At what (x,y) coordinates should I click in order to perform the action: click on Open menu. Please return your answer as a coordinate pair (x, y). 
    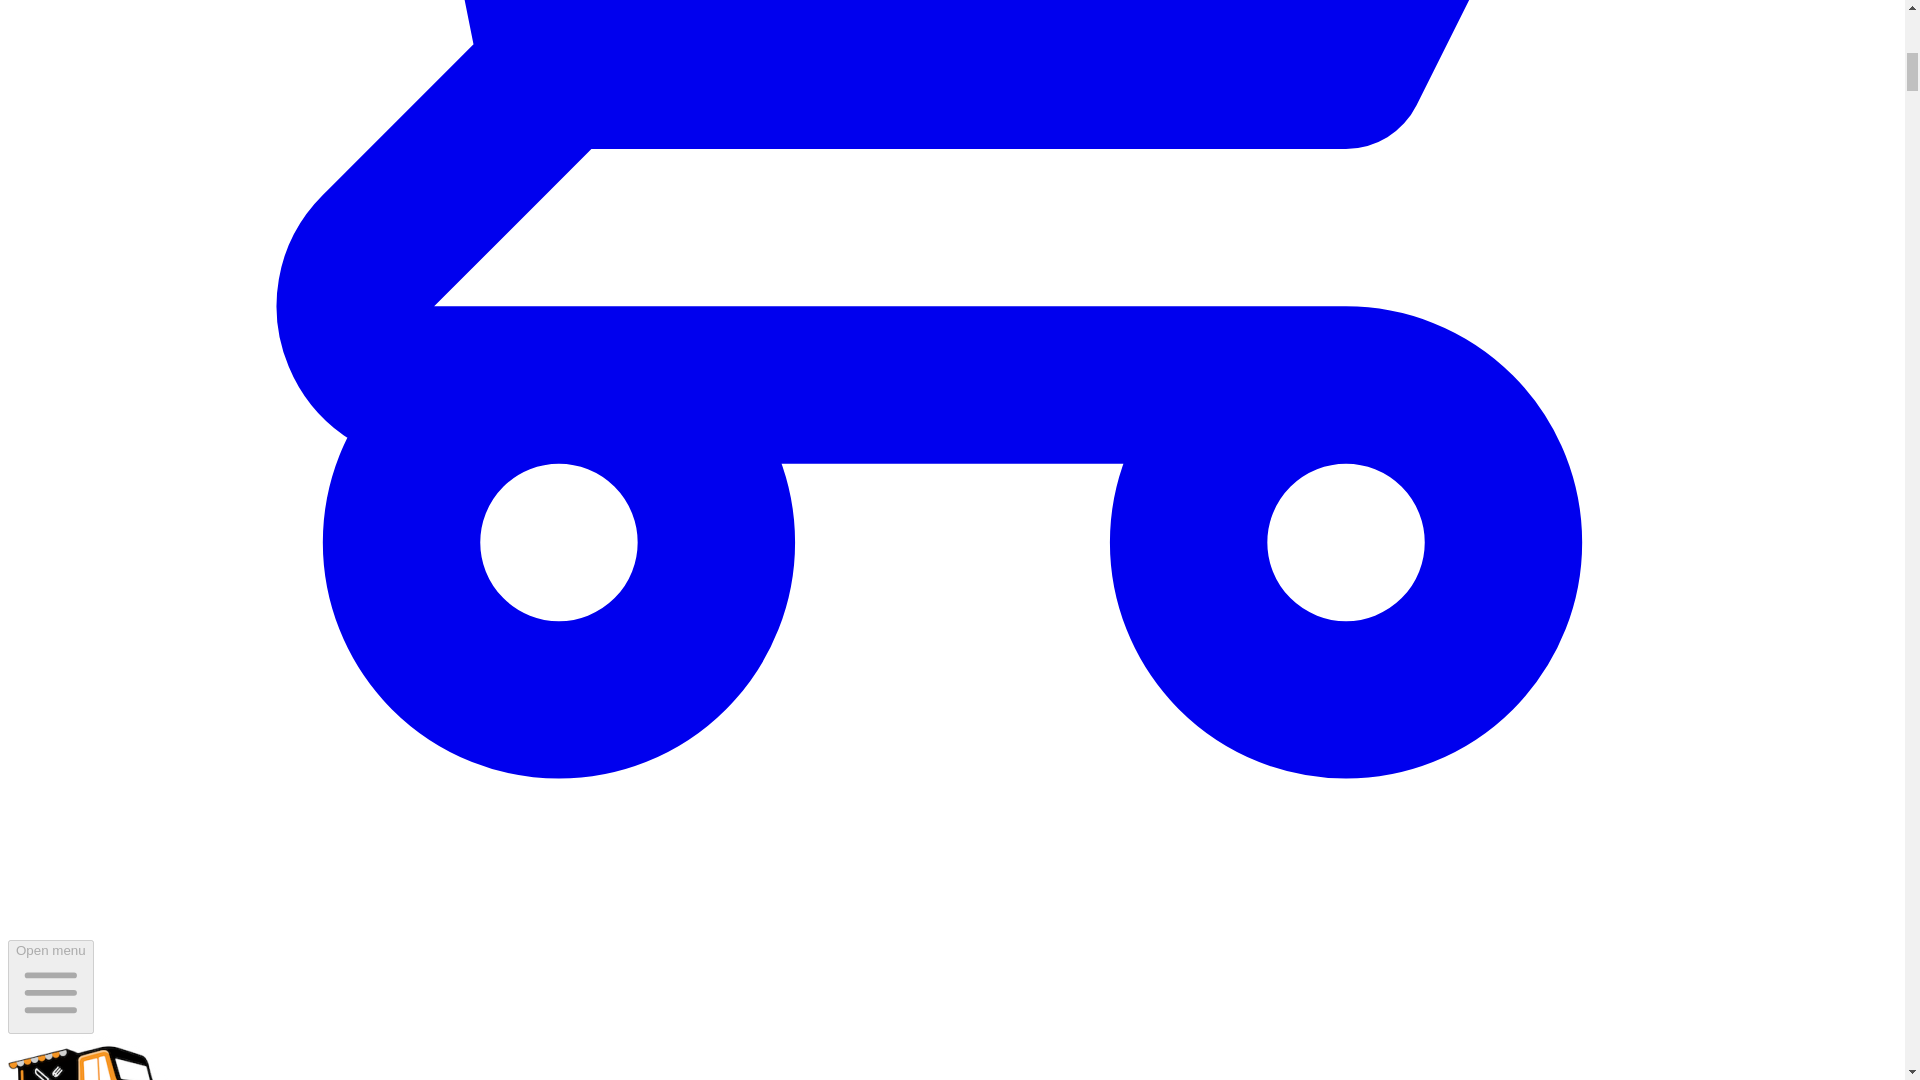
    Looking at the image, I should click on (50, 986).